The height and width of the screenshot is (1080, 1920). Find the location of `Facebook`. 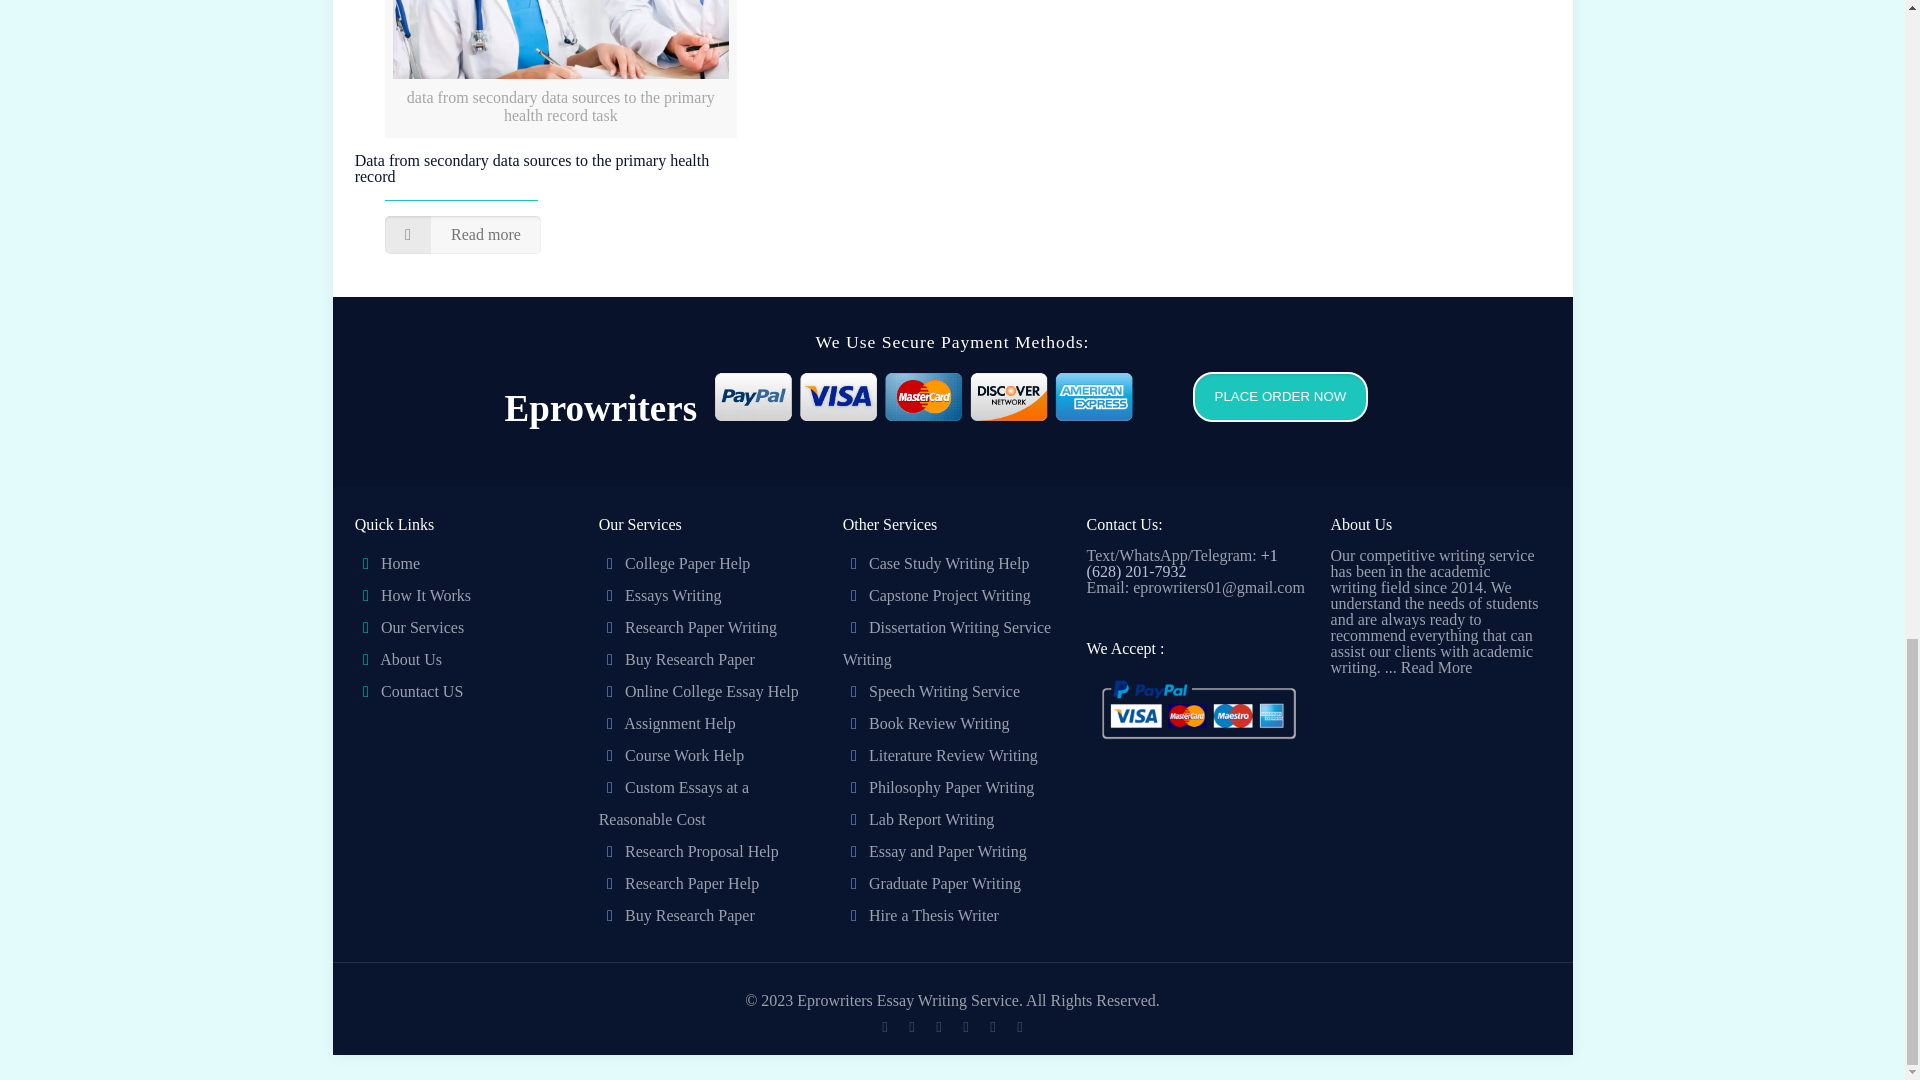

Facebook is located at coordinates (910, 1026).